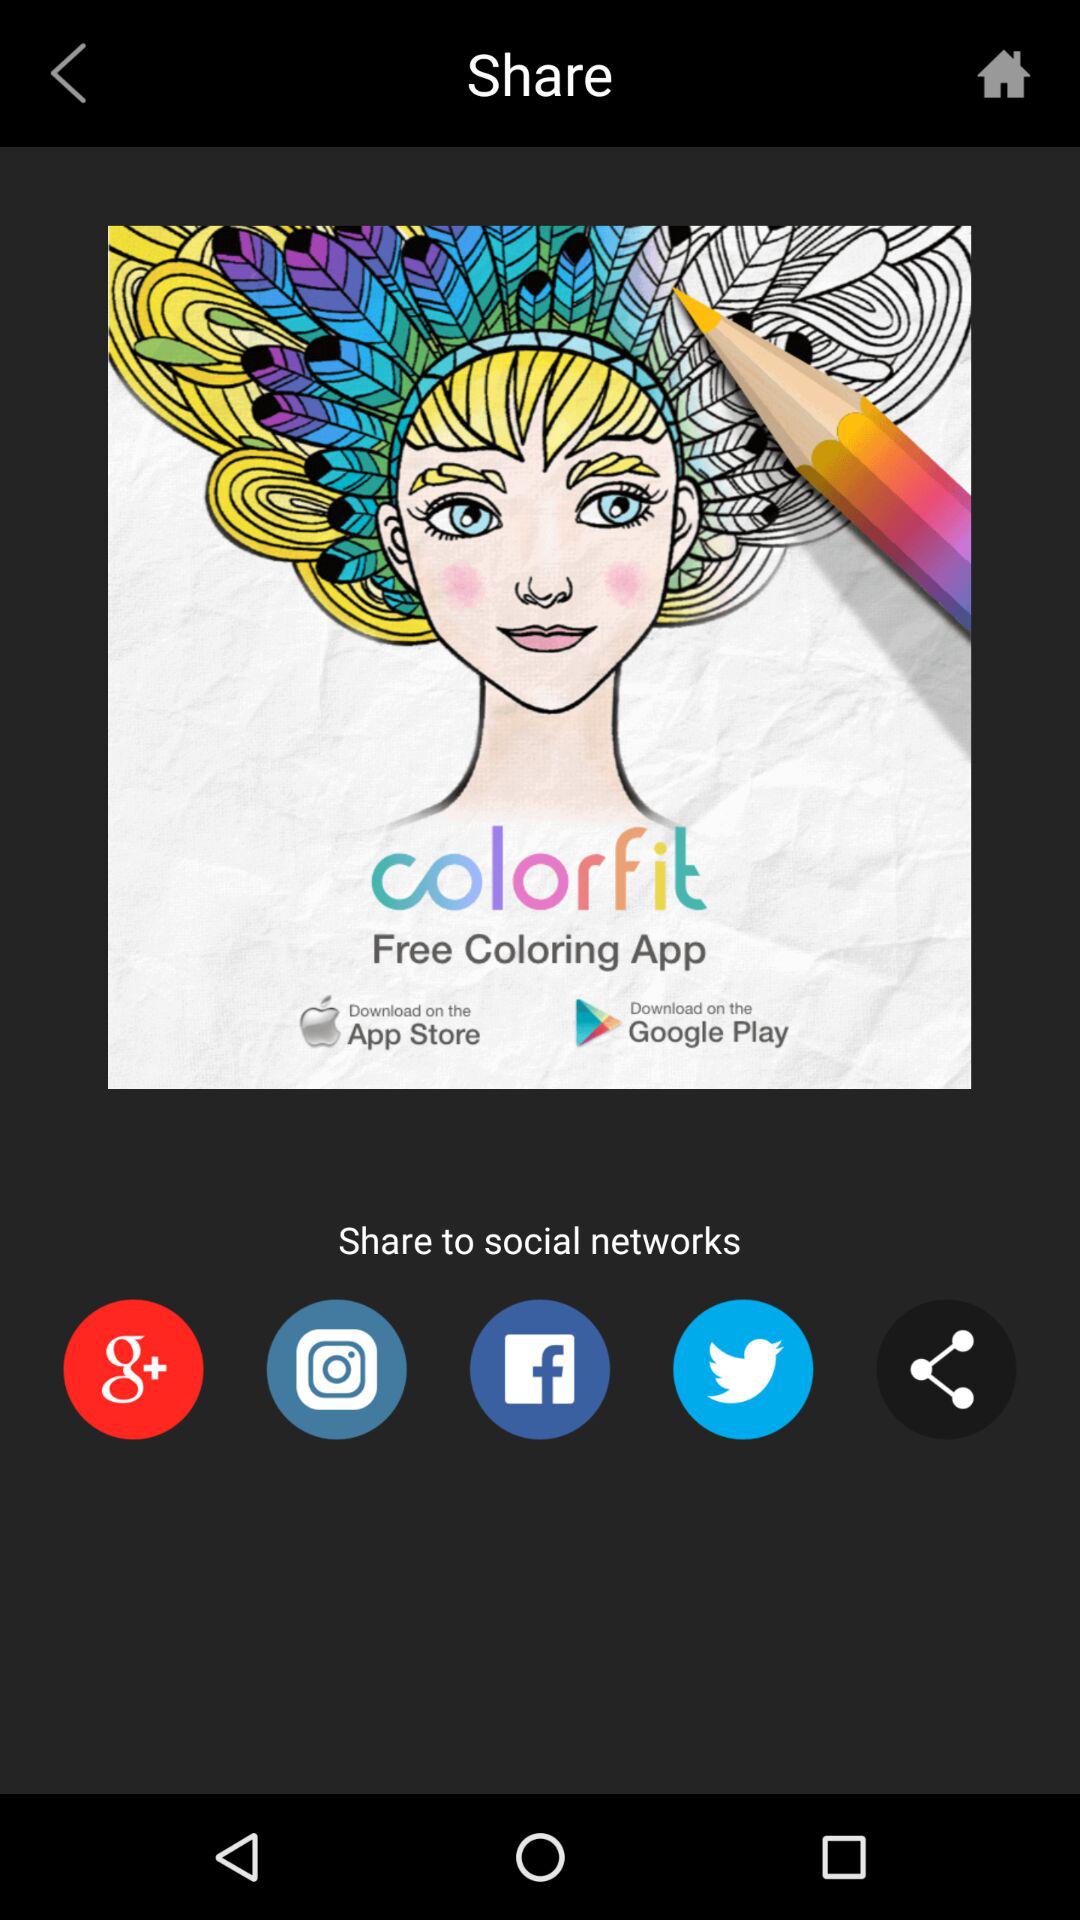 The image size is (1080, 1920). Describe the element at coordinates (76, 72) in the screenshot. I see `turn off item next to share` at that location.